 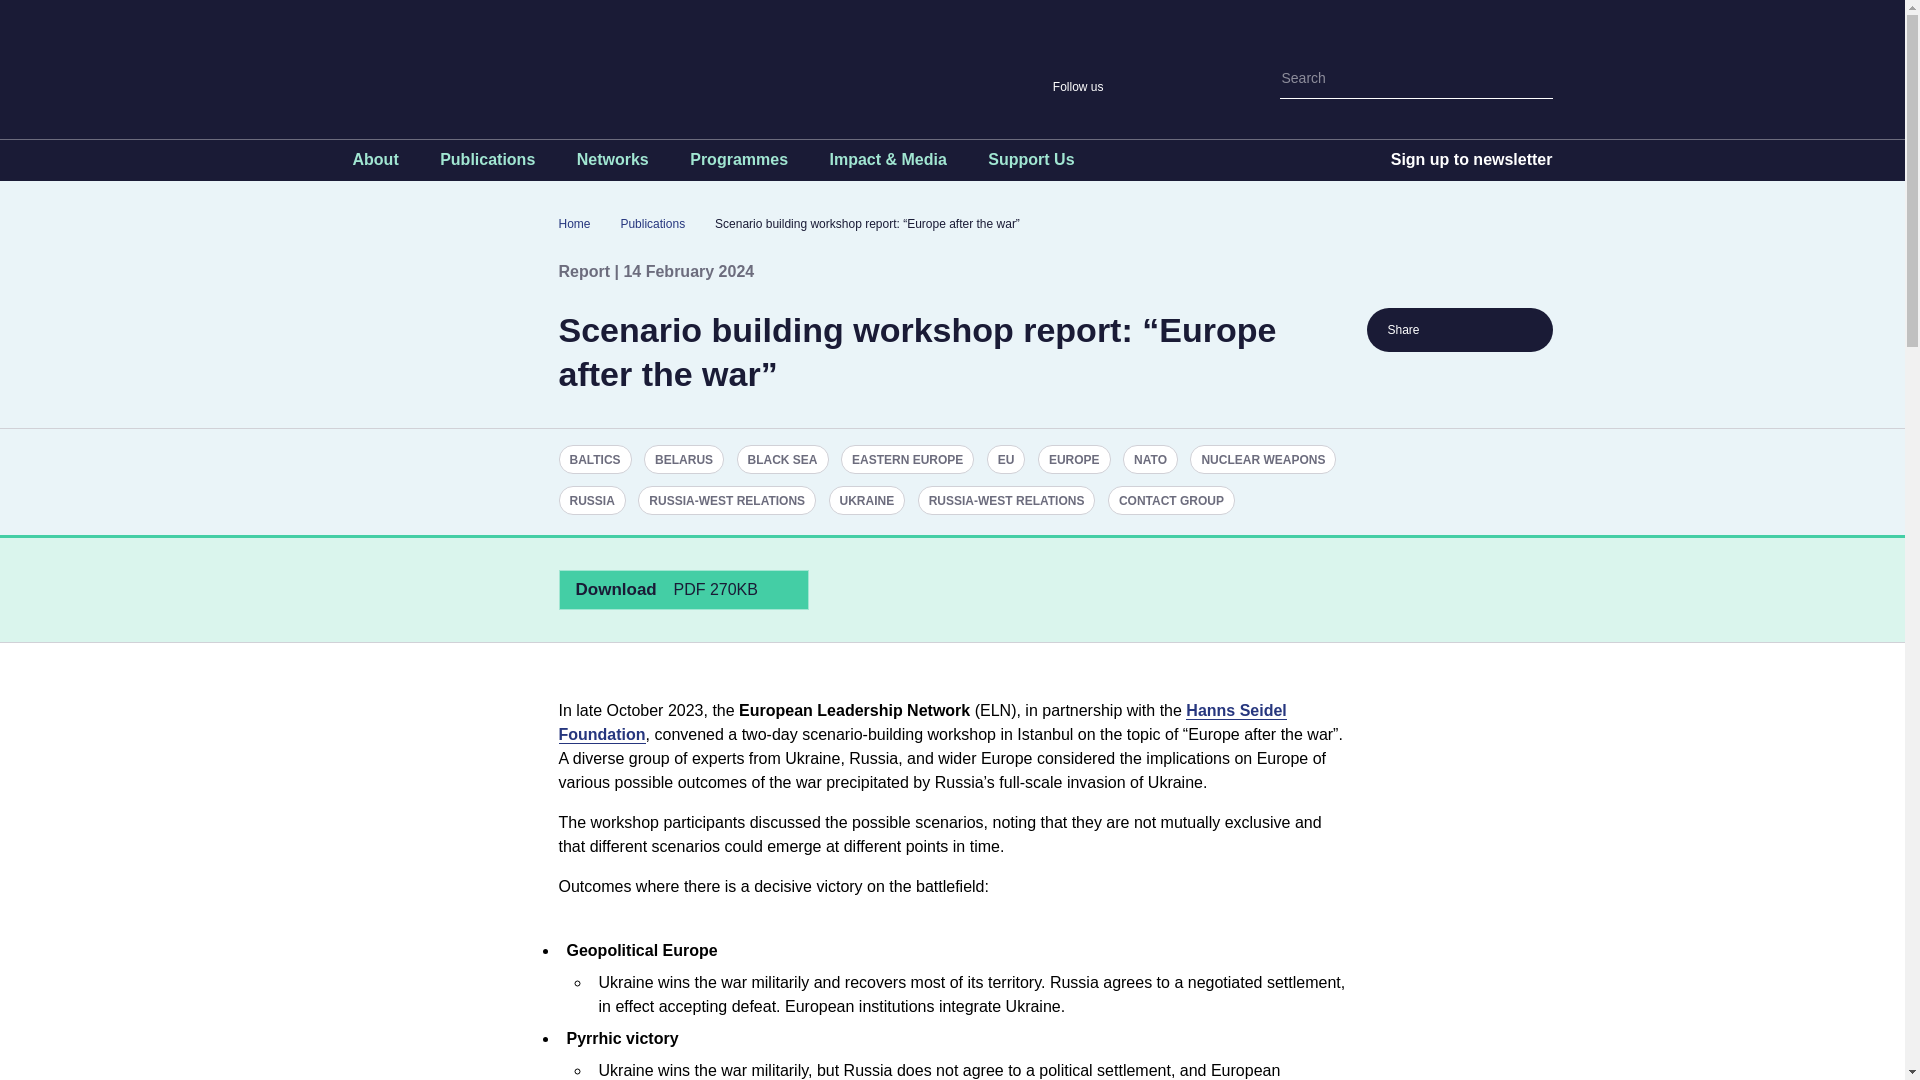 I want to click on Share on Facebook, so click(x=1482, y=330).